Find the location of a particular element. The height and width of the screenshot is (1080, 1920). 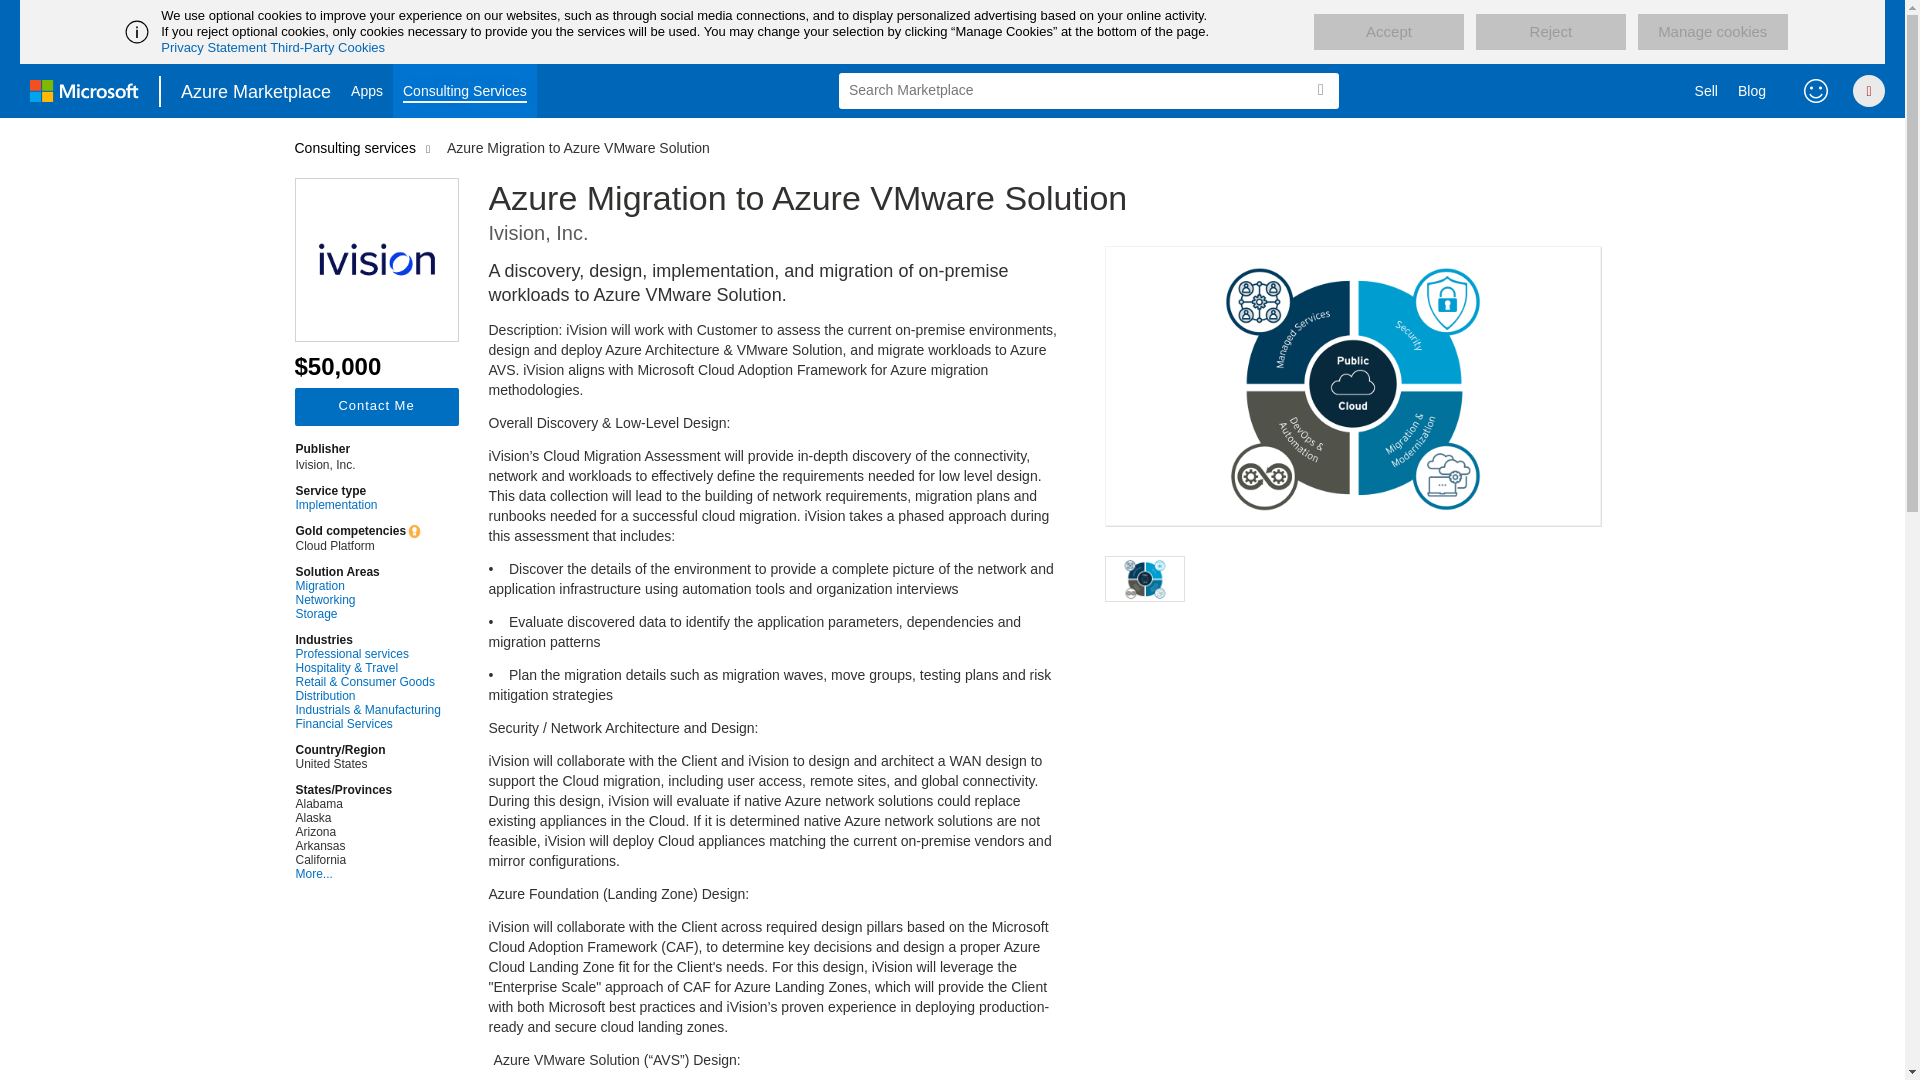

Manage cookies is located at coordinates (1712, 32).